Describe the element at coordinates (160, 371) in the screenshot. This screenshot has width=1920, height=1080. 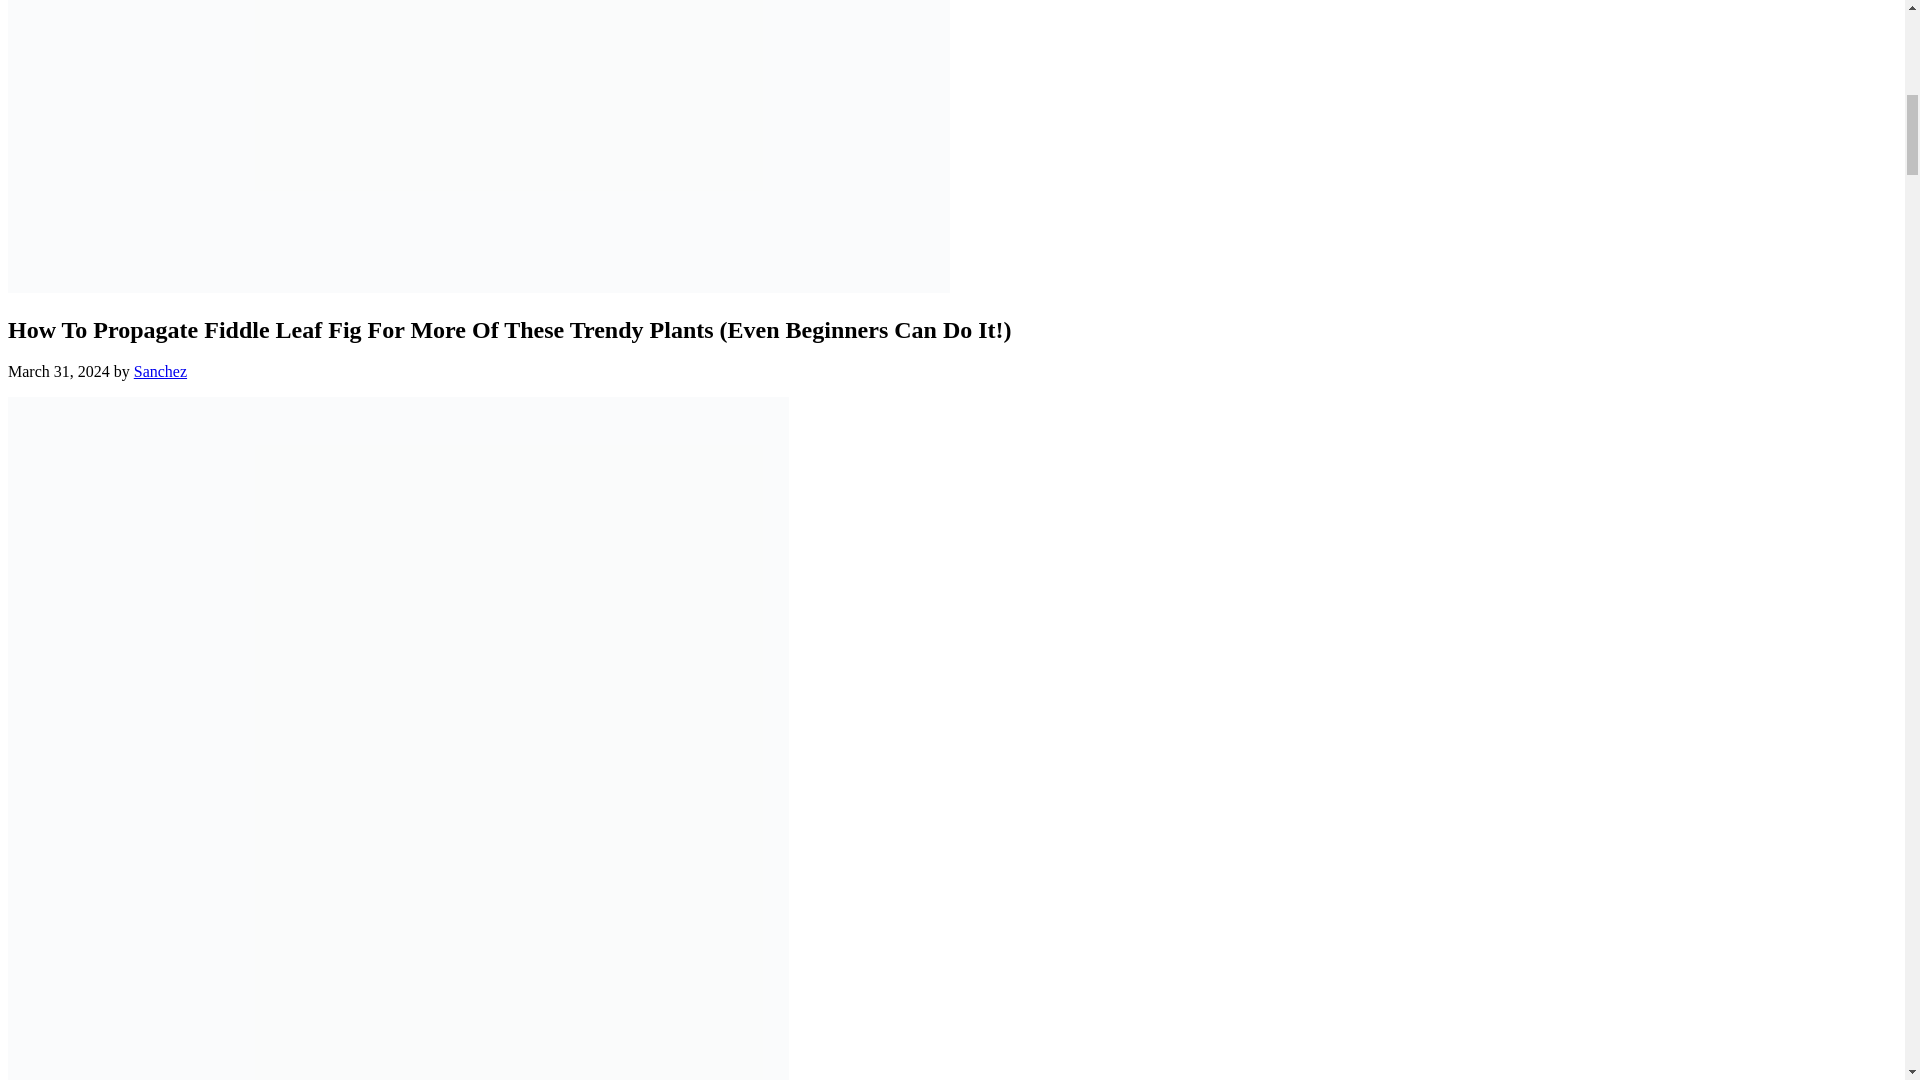
I see `Sanchez` at that location.